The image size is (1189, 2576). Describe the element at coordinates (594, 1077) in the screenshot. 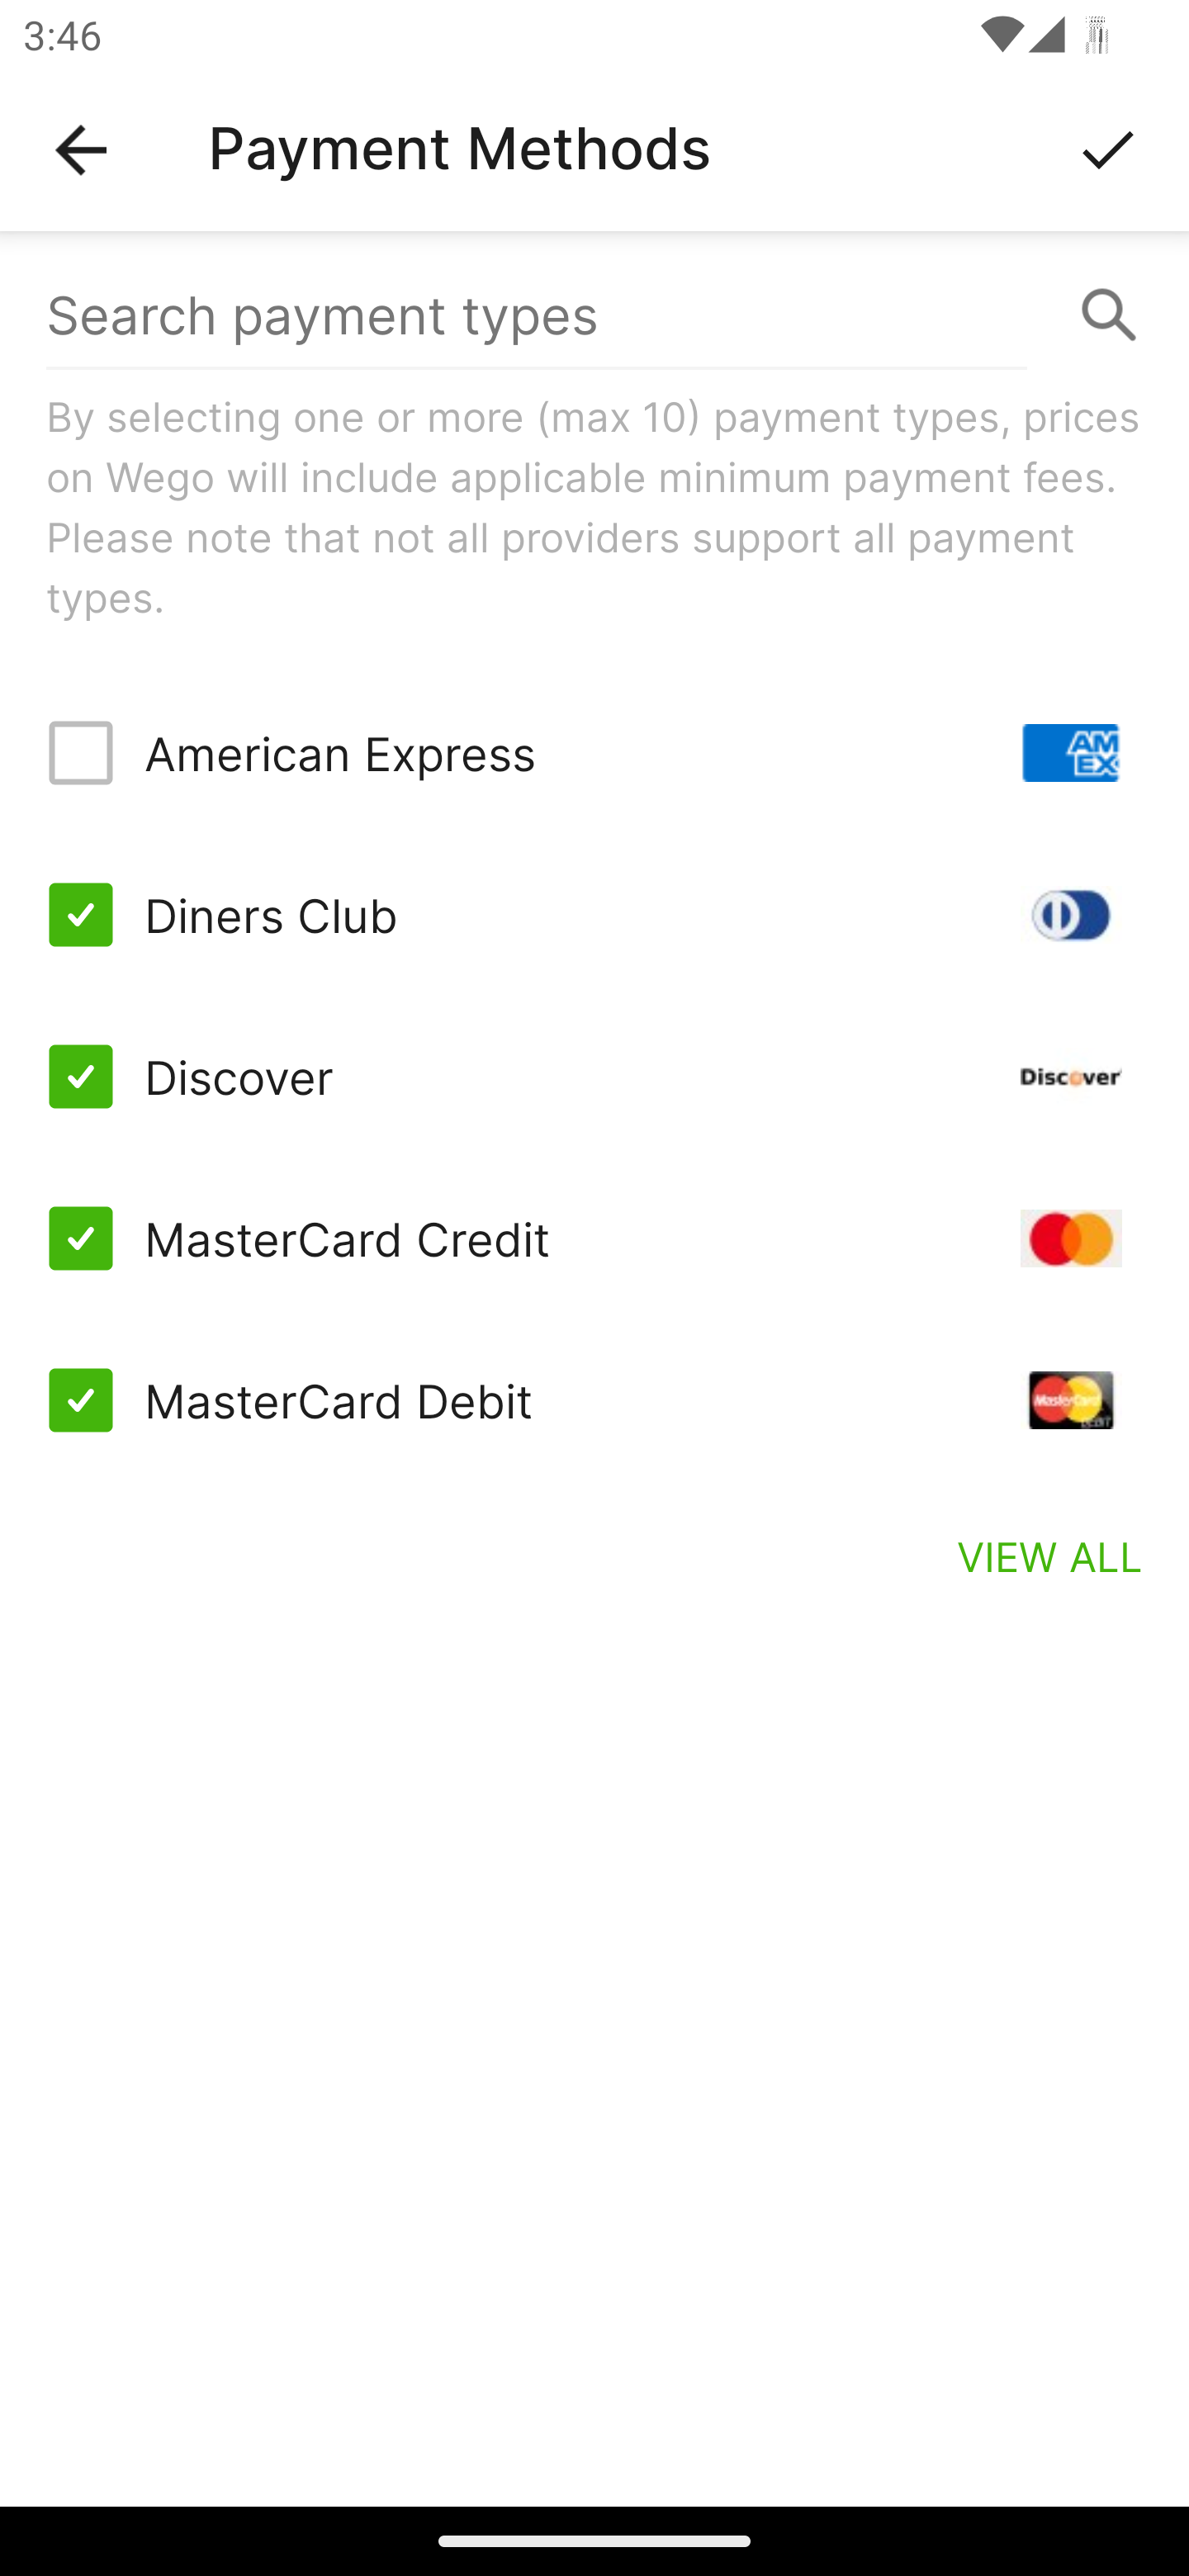

I see `Discover` at that location.